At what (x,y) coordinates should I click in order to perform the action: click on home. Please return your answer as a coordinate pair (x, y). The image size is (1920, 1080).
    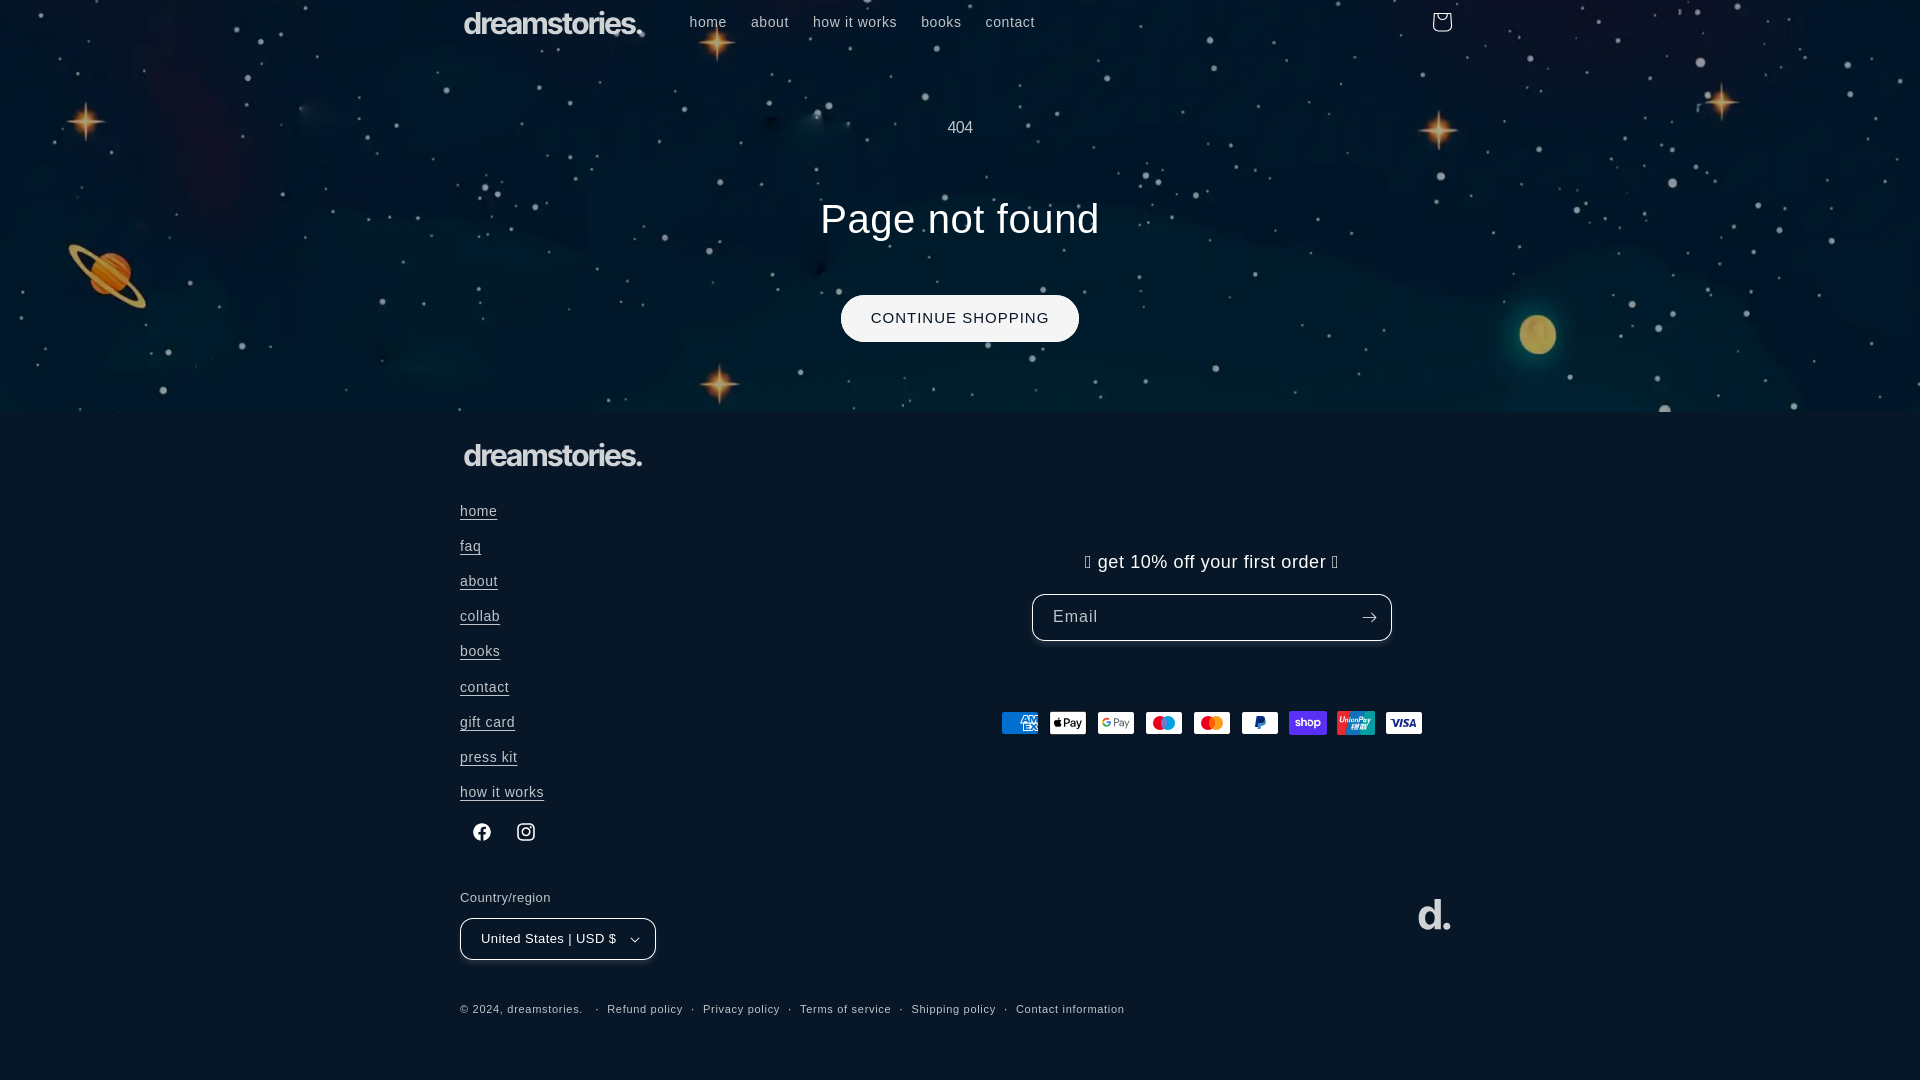
    Looking at the image, I should click on (478, 514).